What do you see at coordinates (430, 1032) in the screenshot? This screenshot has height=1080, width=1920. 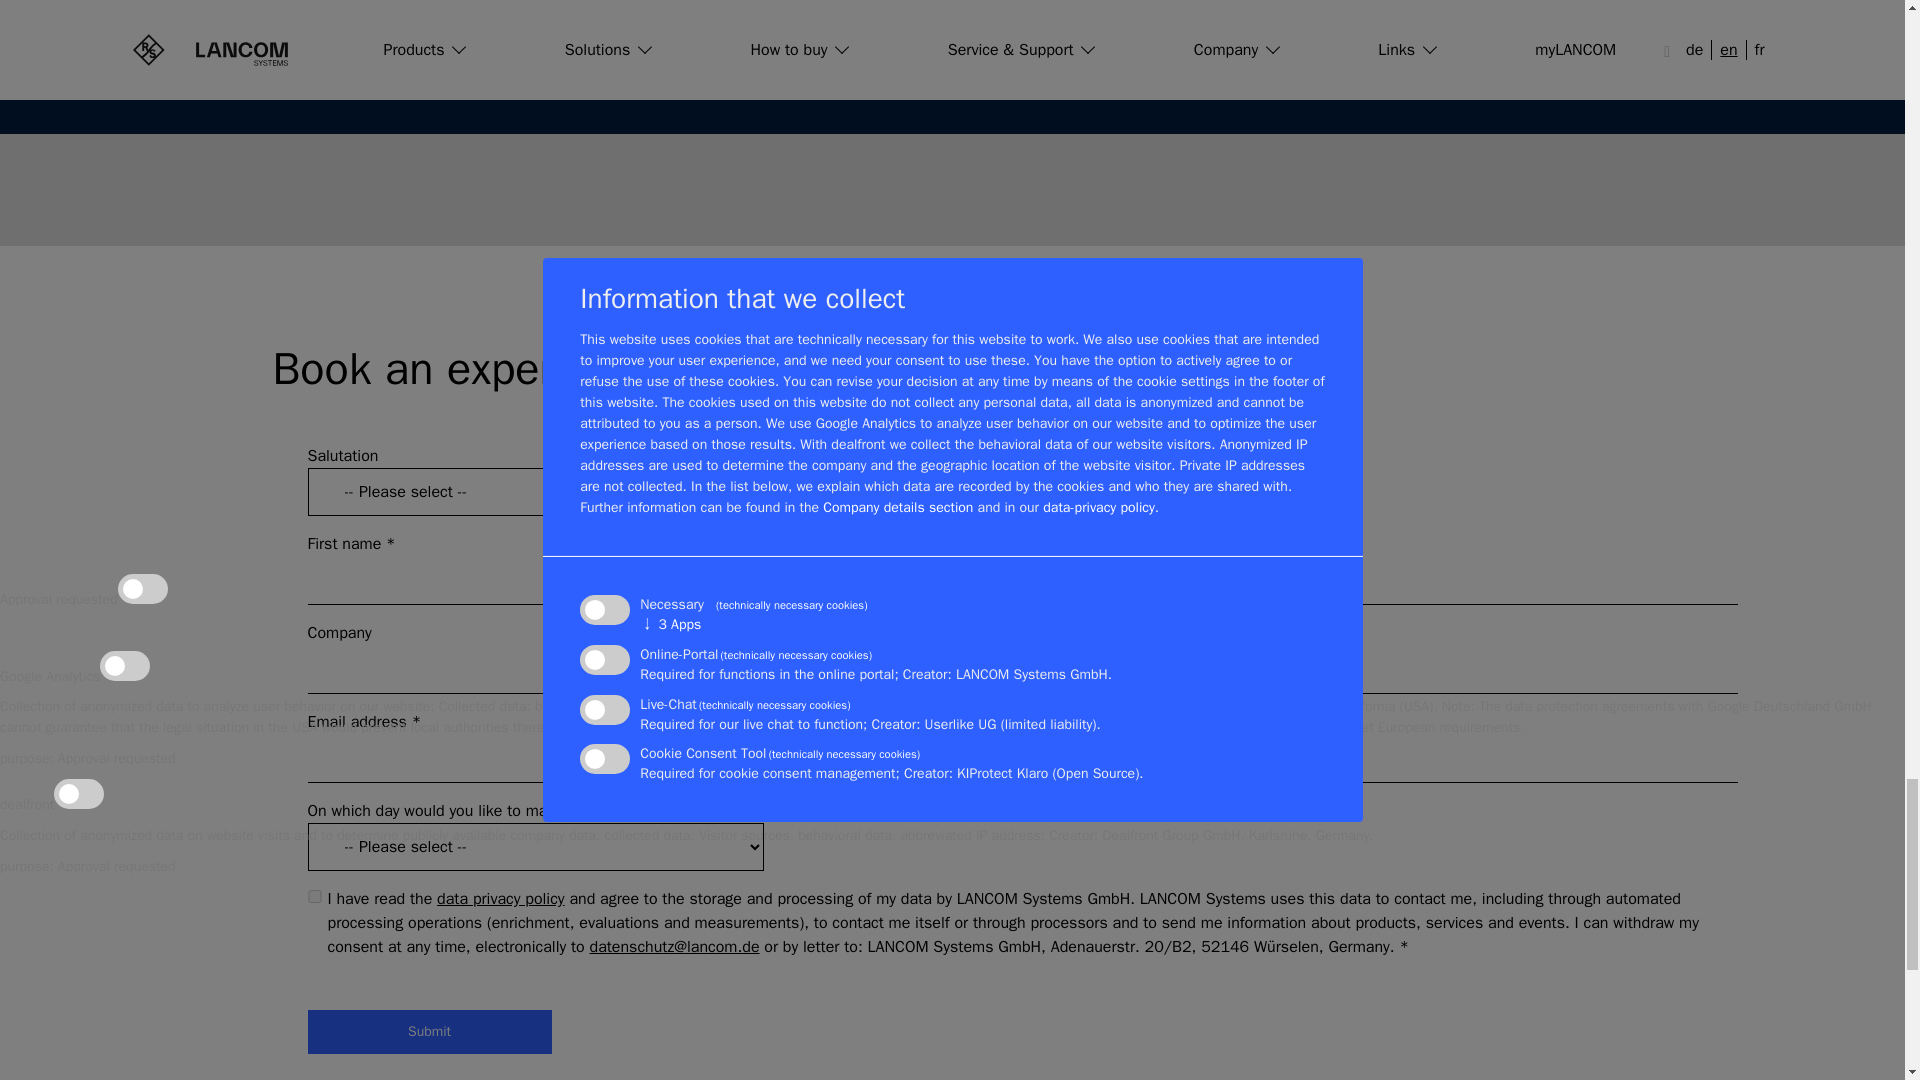 I see `Submit` at bounding box center [430, 1032].